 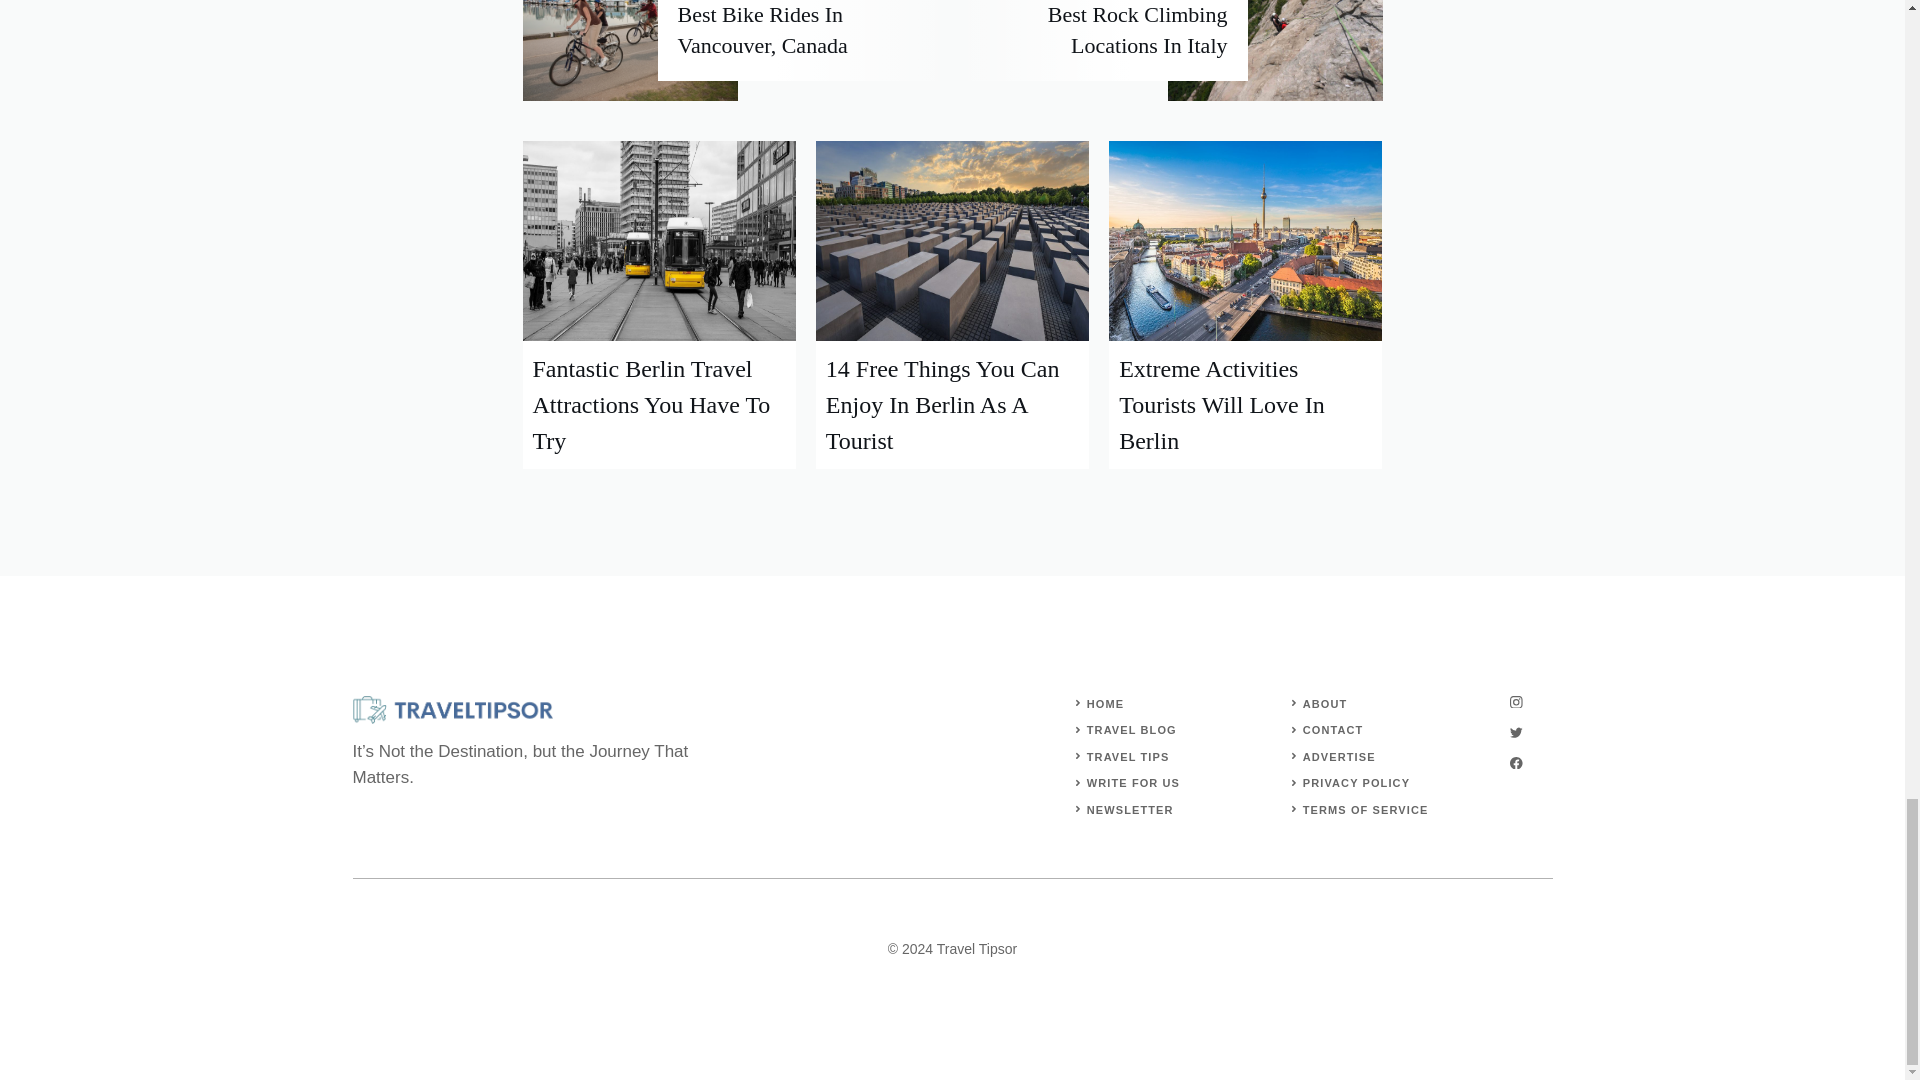 I want to click on HOME, so click(x=1104, y=703).